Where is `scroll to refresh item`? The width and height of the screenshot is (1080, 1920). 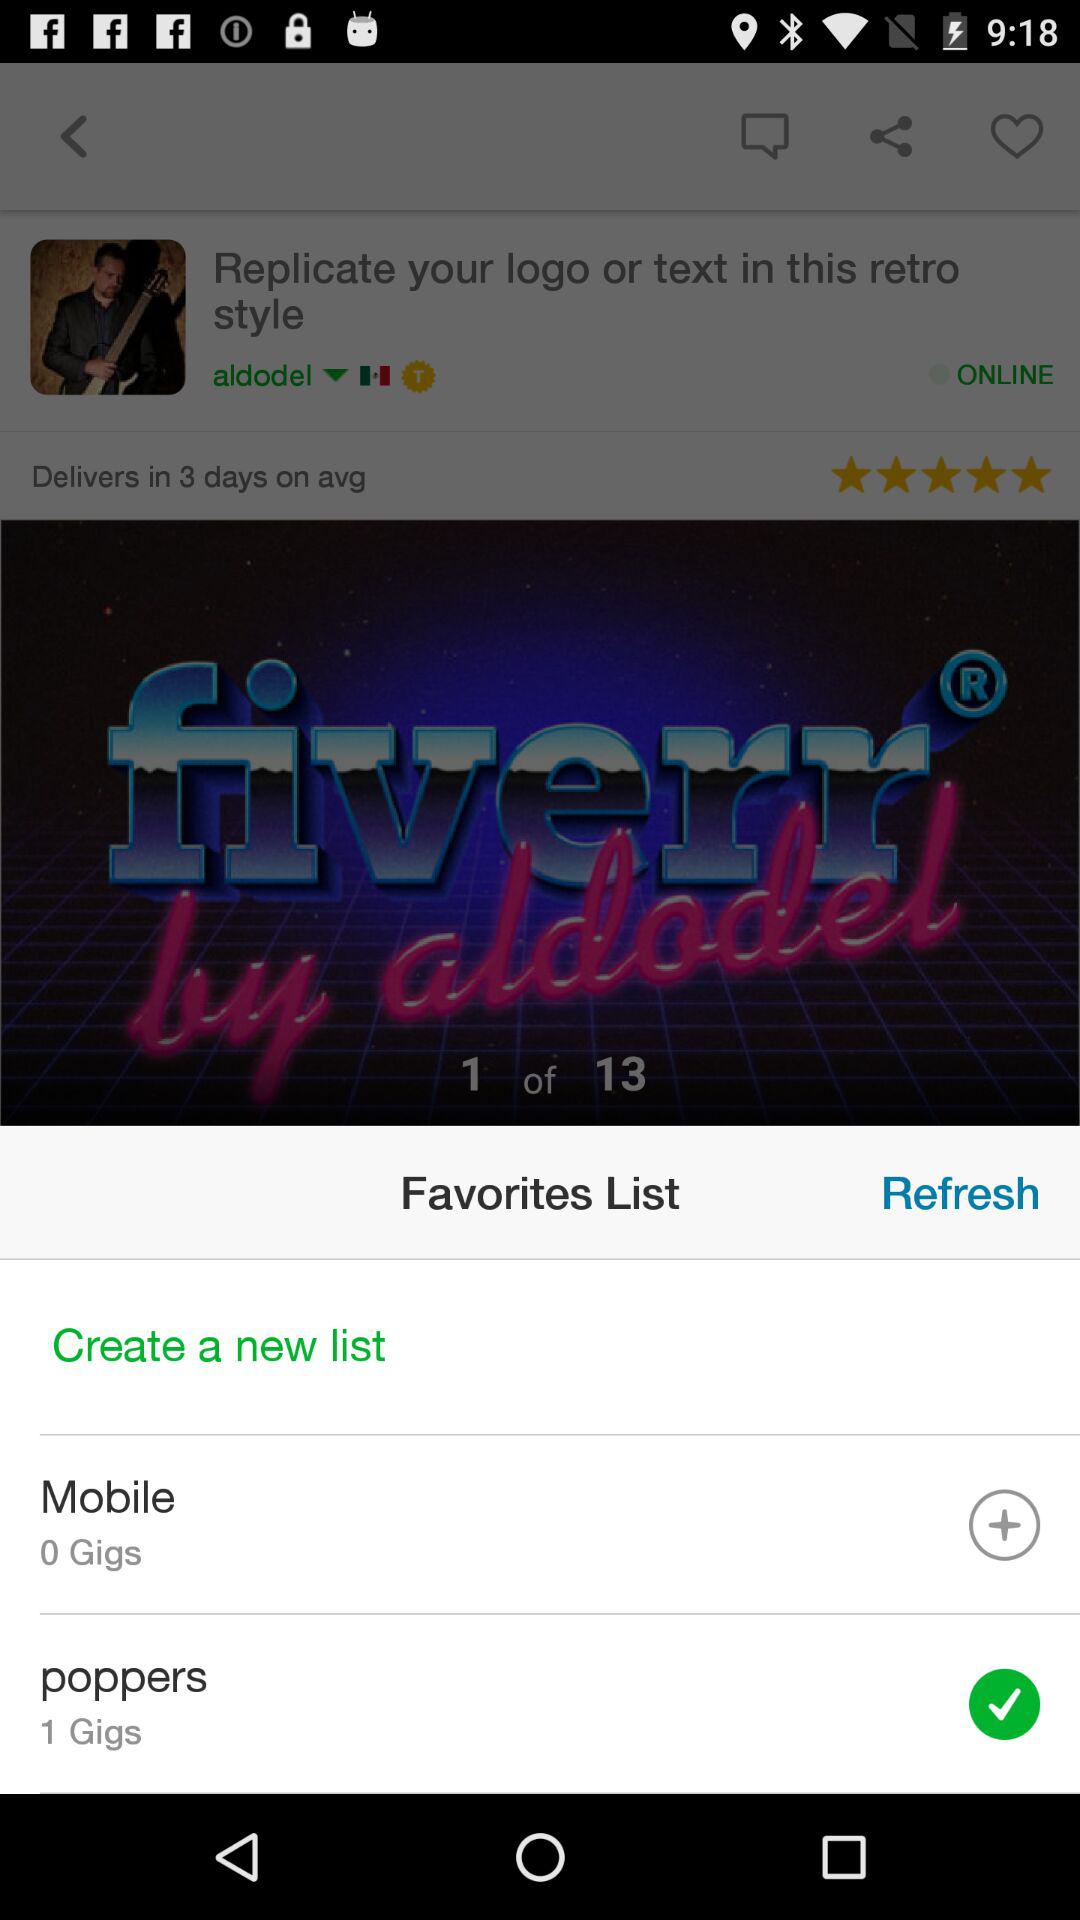
scroll to refresh item is located at coordinates (960, 1192).